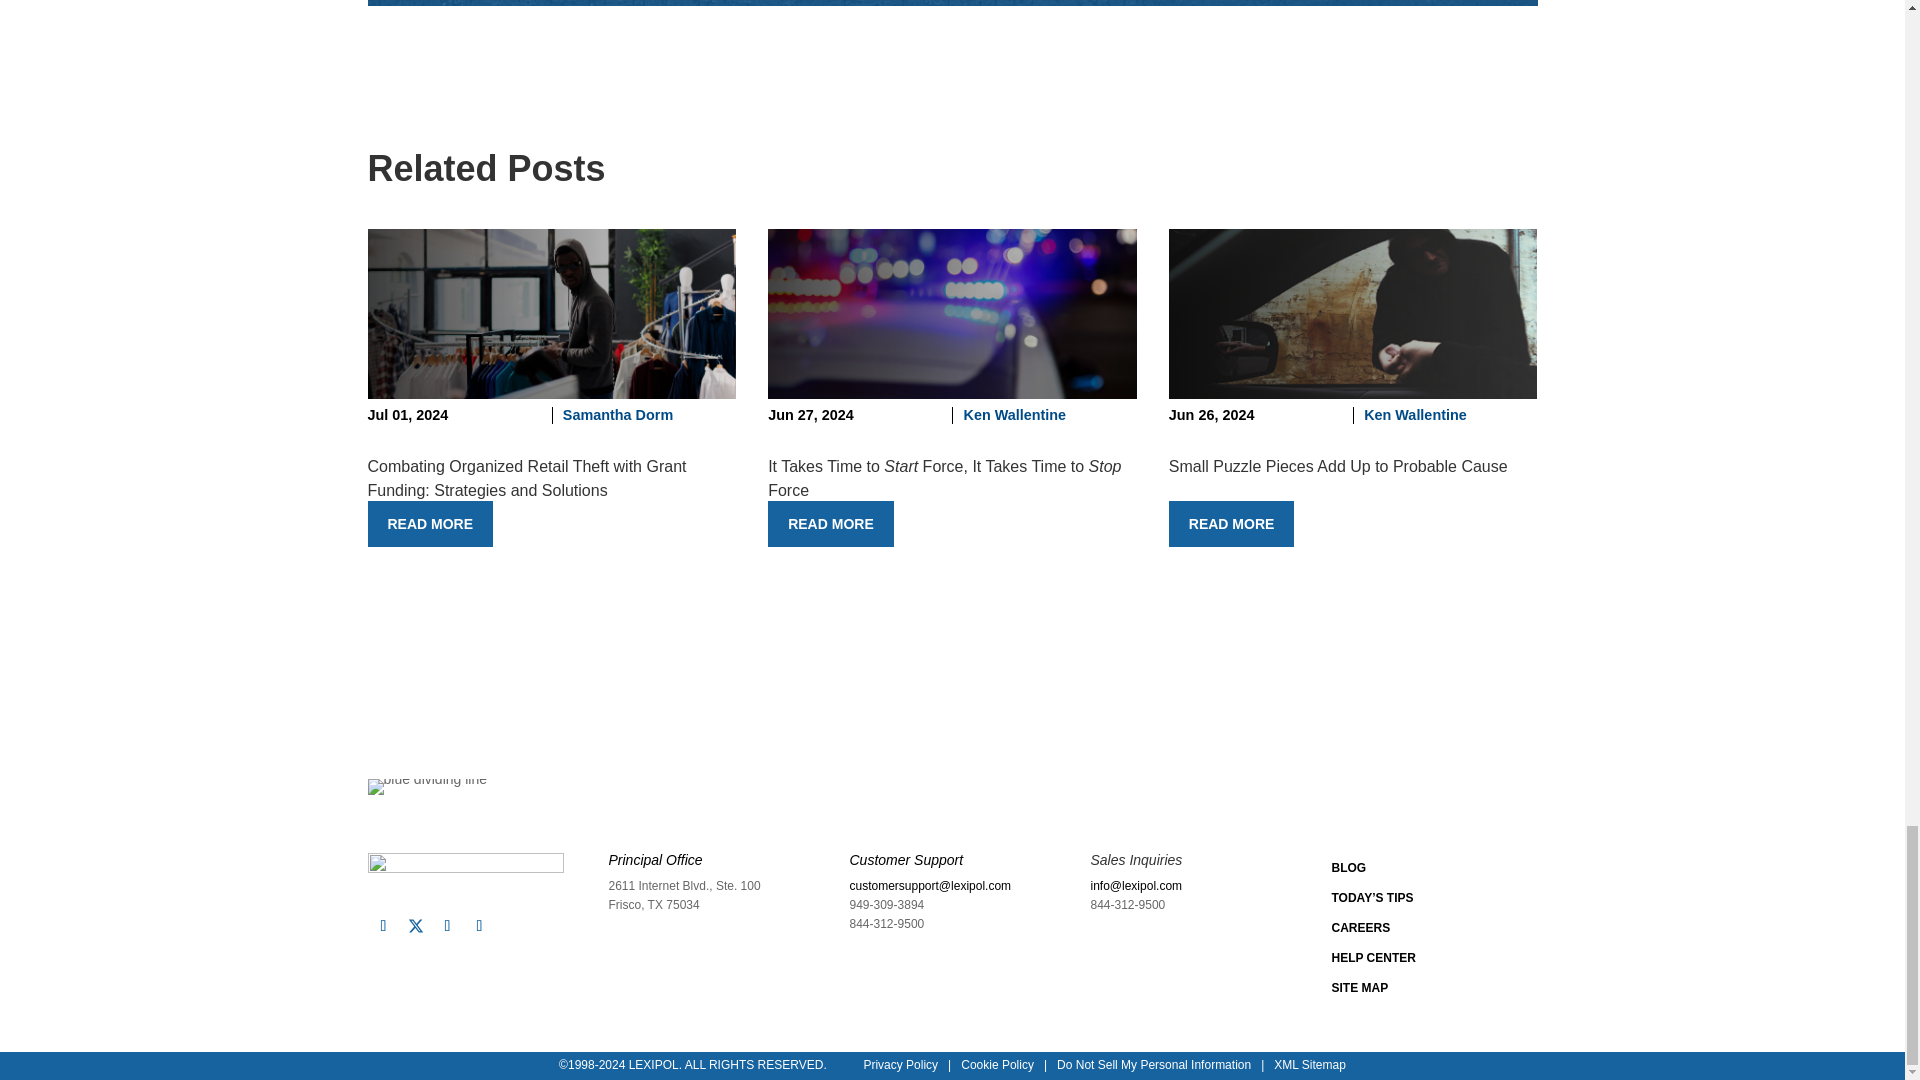 This screenshot has width=1920, height=1080. Describe the element at coordinates (416, 926) in the screenshot. I see `Follow on ` at that location.